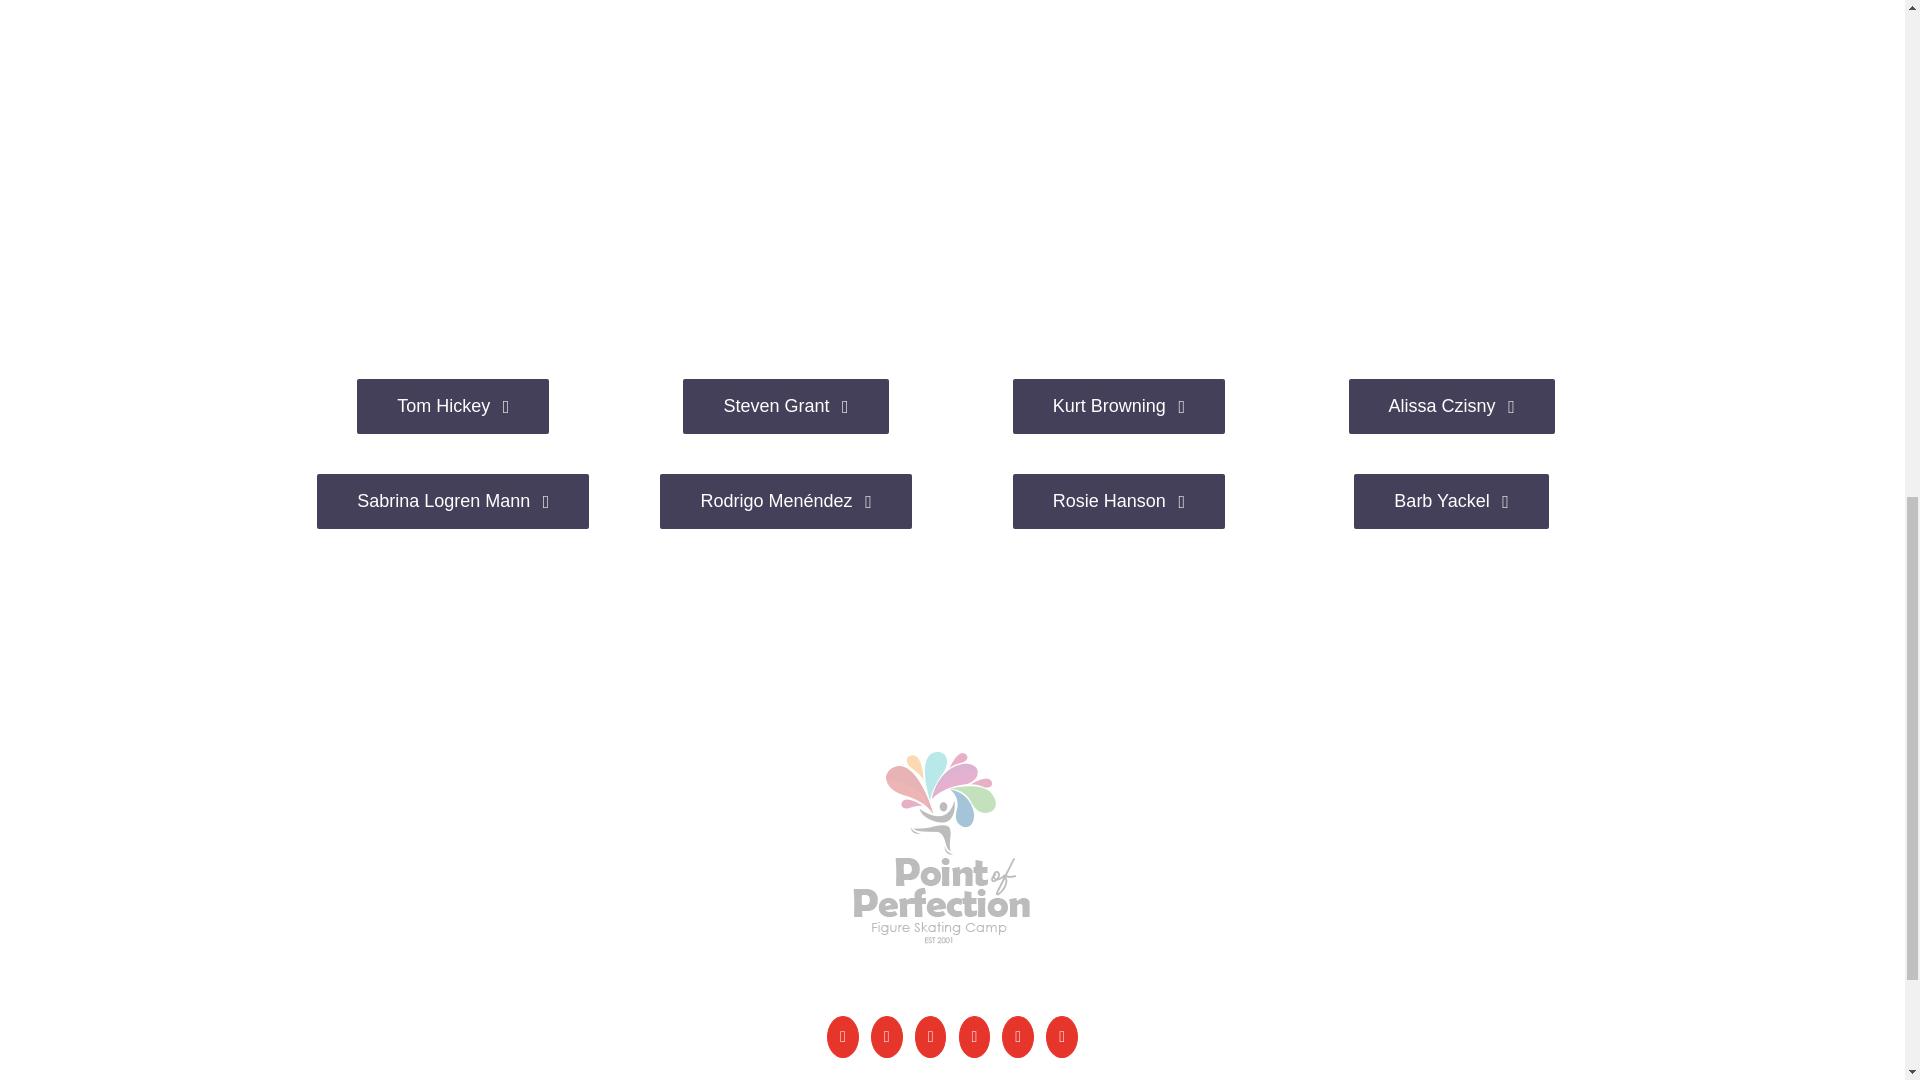  I want to click on Rosie Hanson, so click(1118, 502).